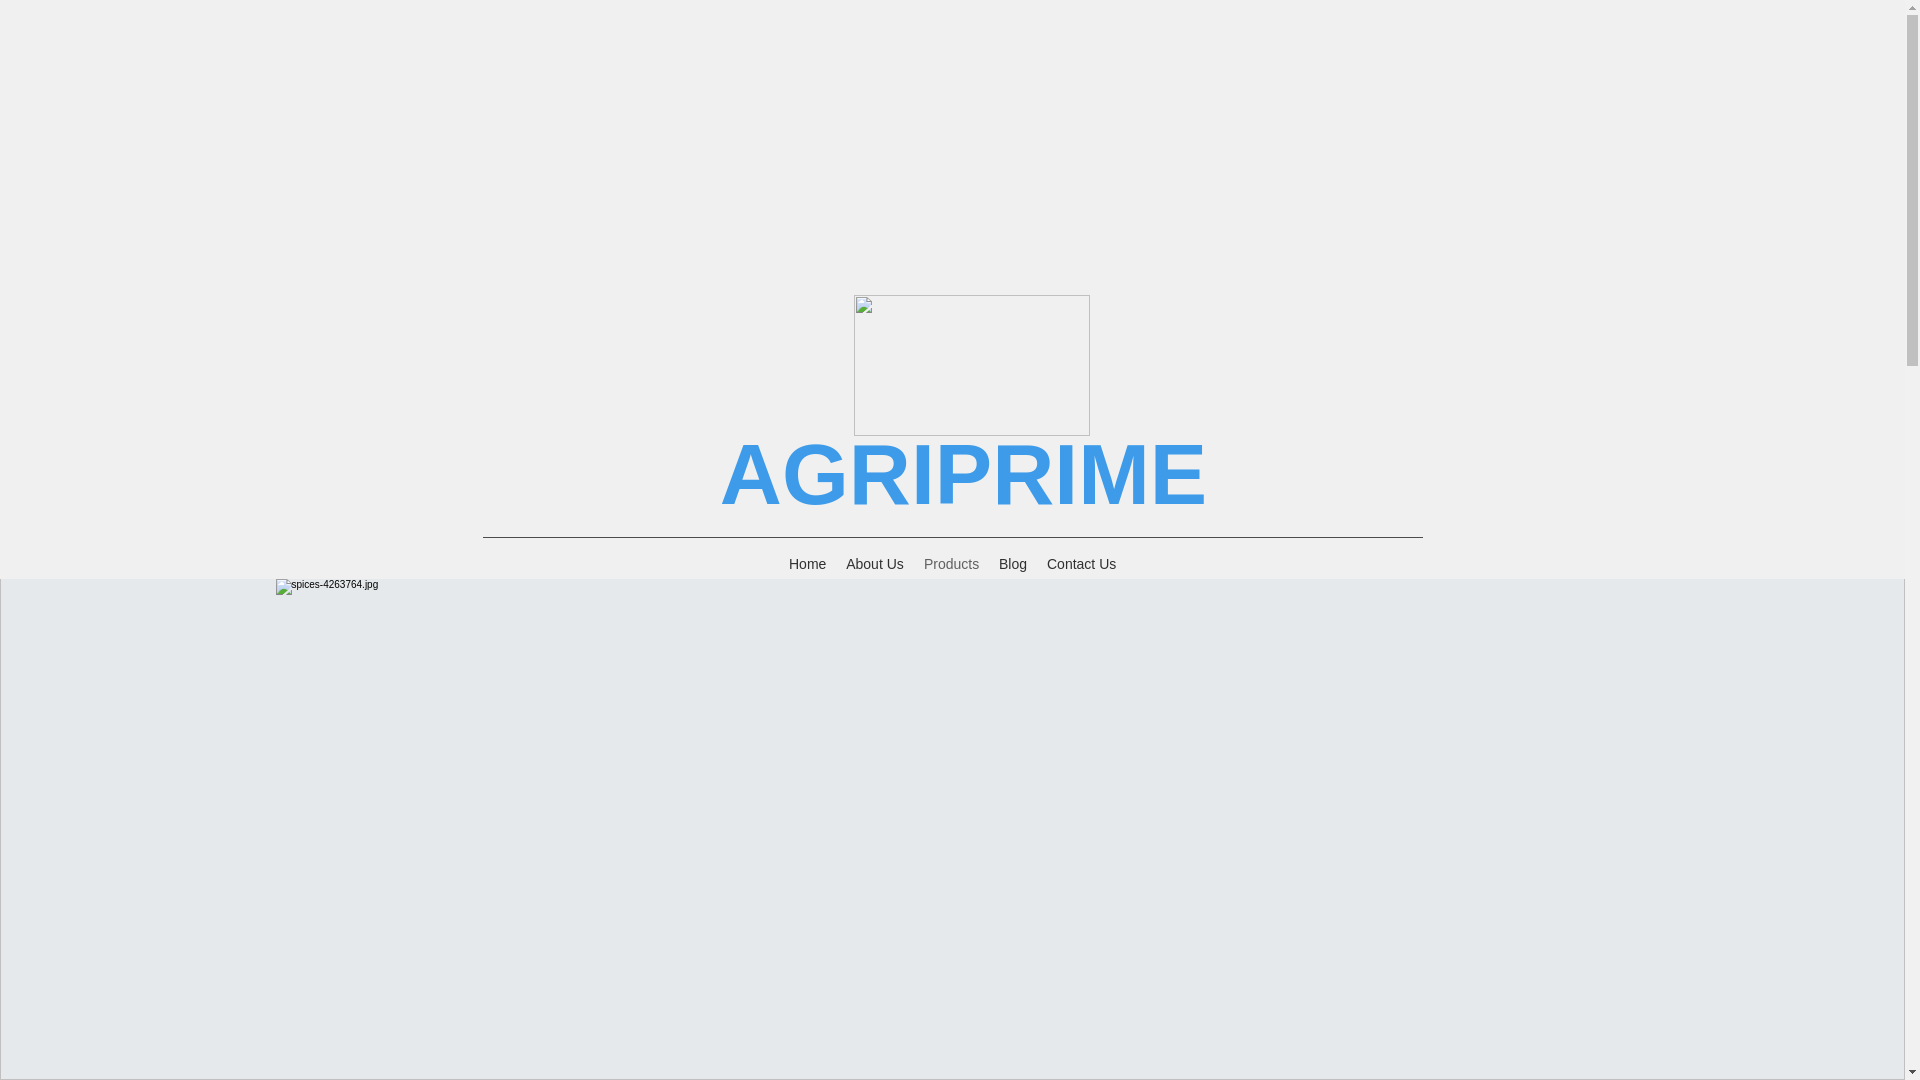 The image size is (1920, 1080). I want to click on Products, so click(950, 563).